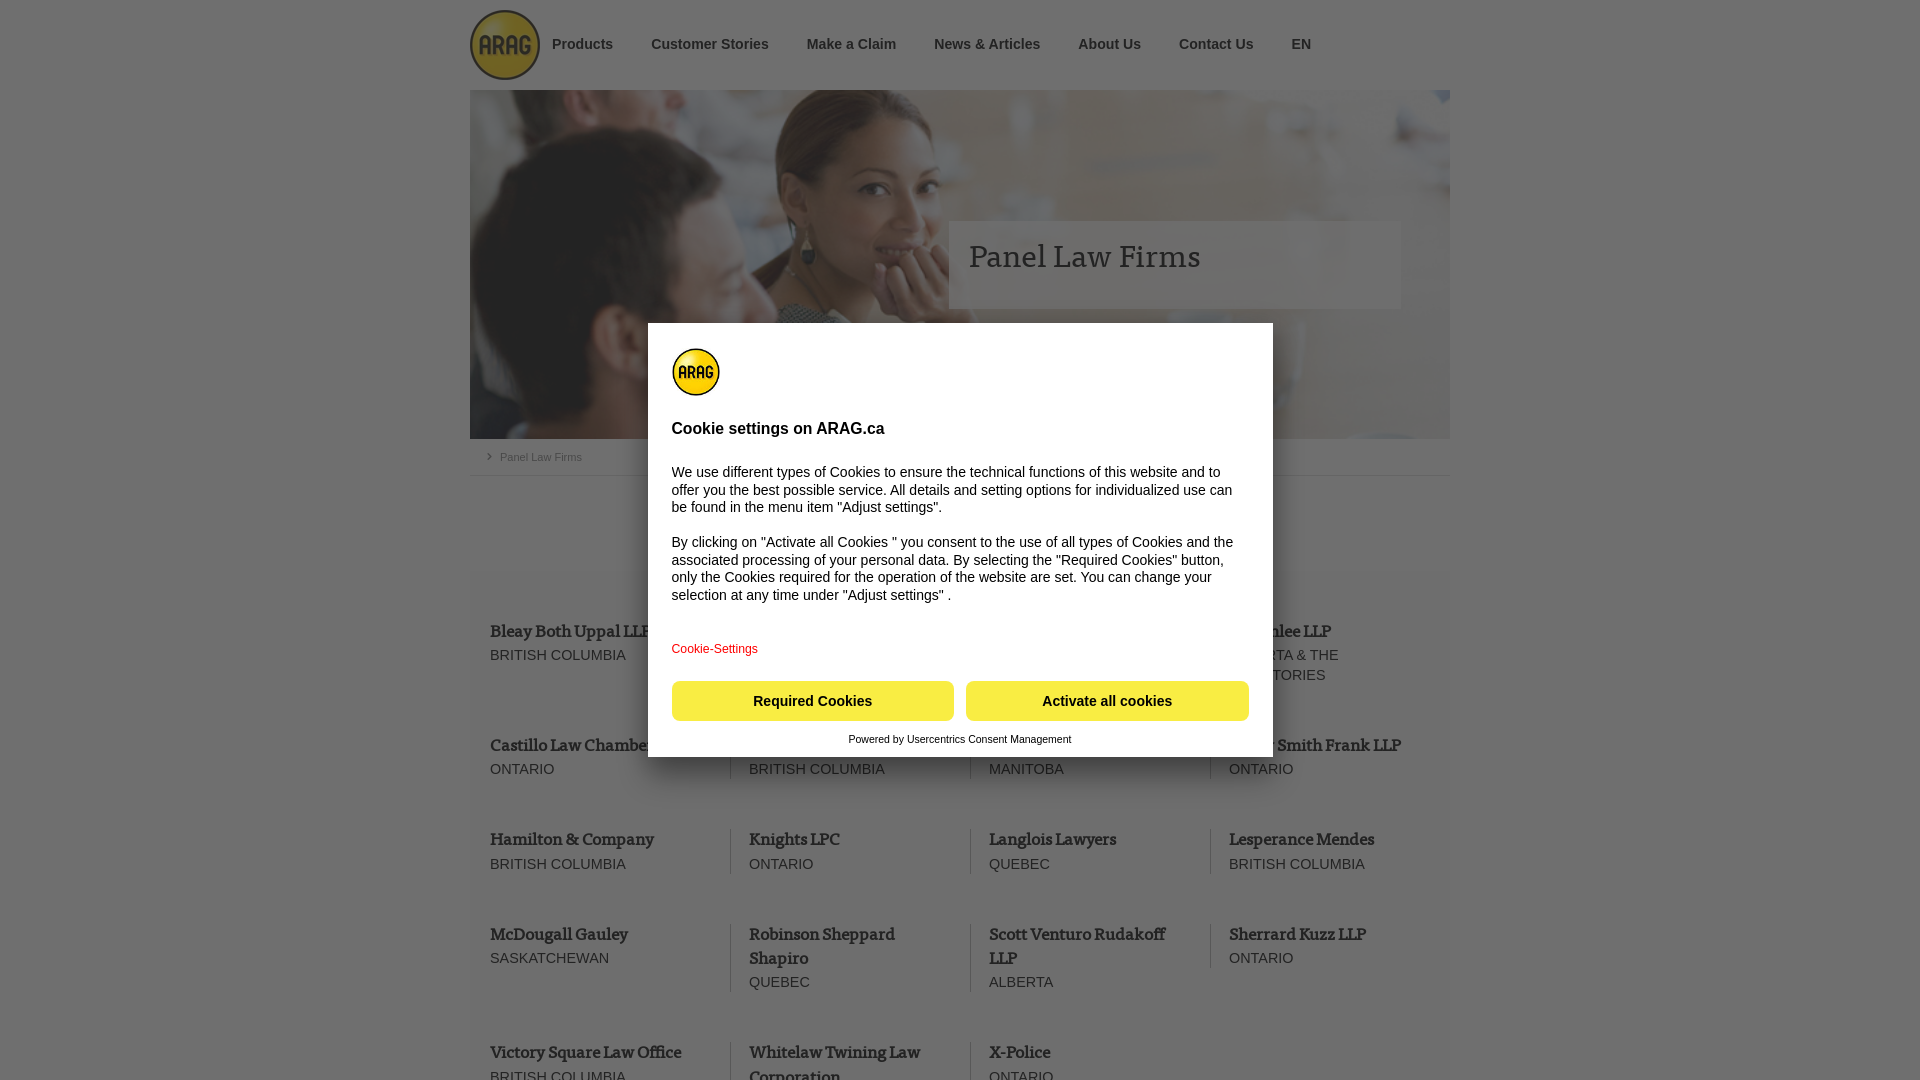 The height and width of the screenshot is (1080, 1920). Describe the element at coordinates (960, 264) in the screenshot. I see `Panel Law firms ` at that location.